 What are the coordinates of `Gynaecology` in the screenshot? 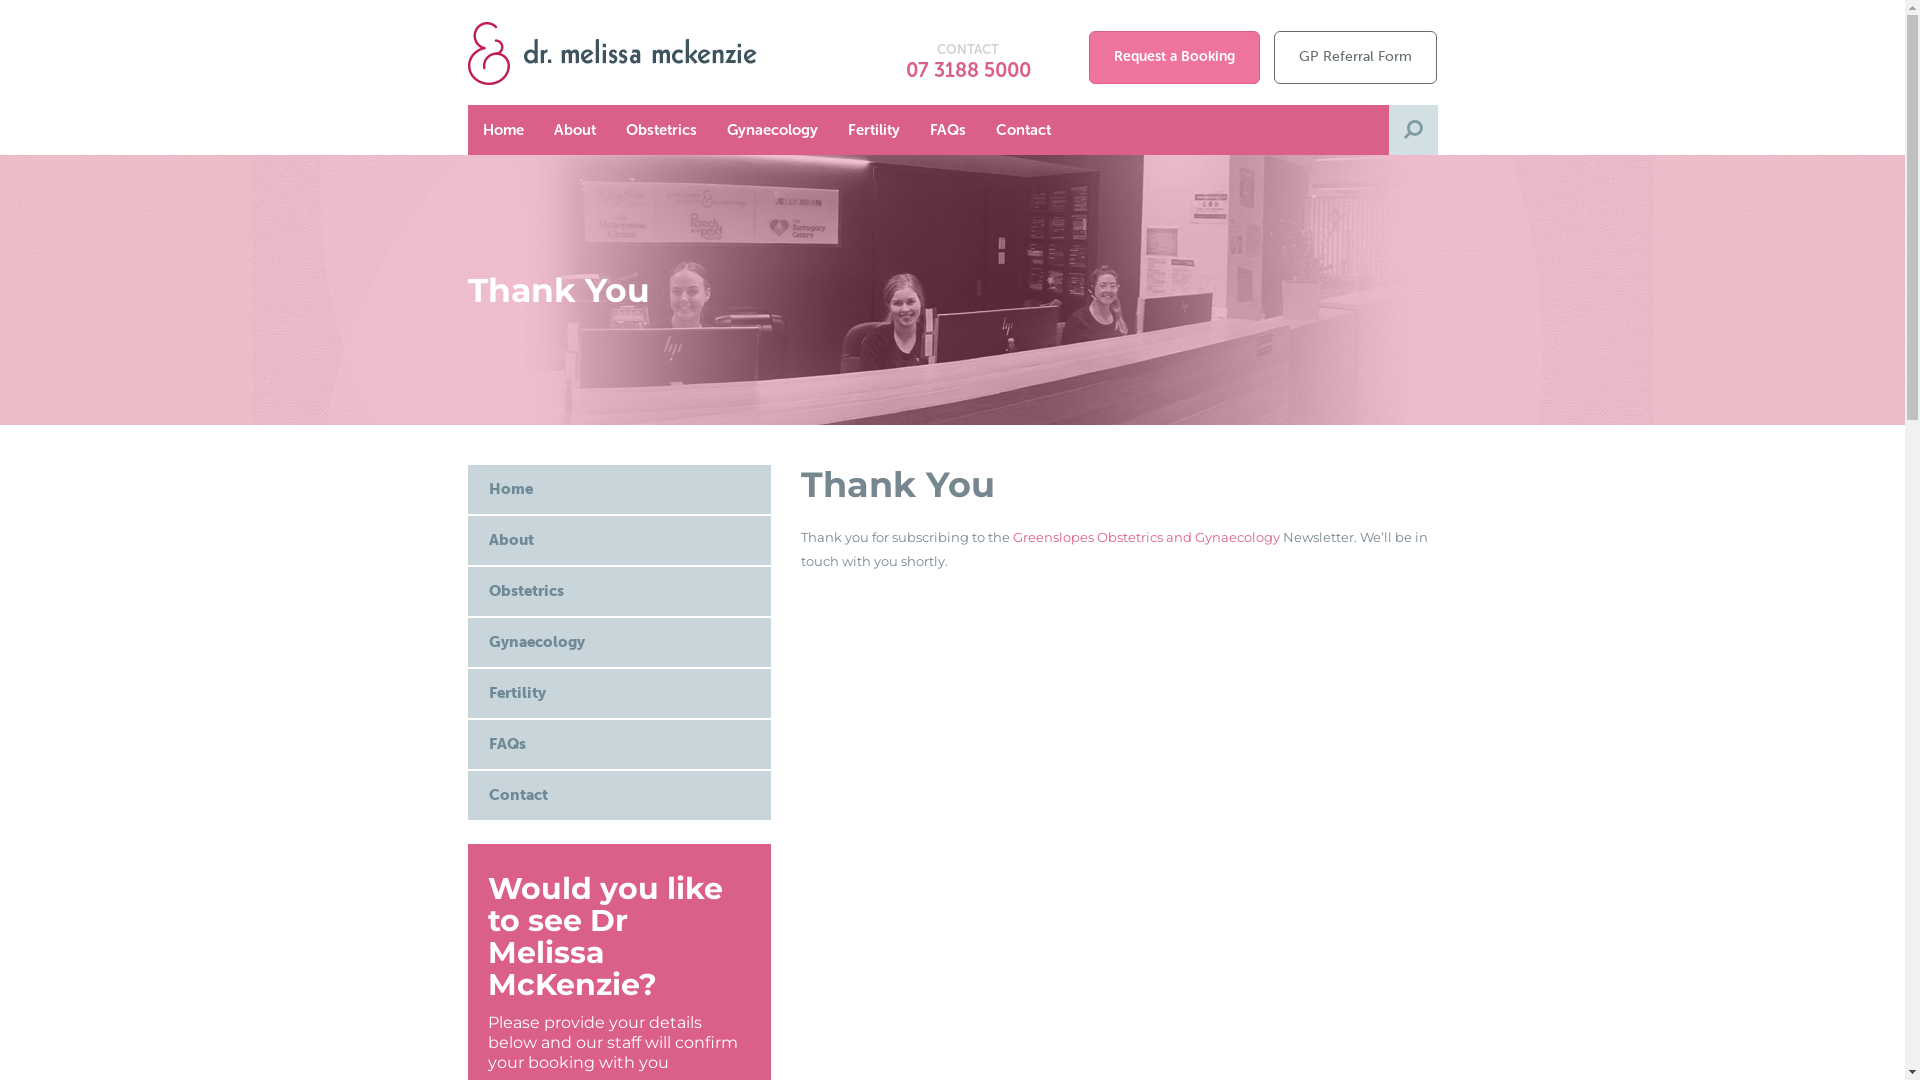 It's located at (772, 130).